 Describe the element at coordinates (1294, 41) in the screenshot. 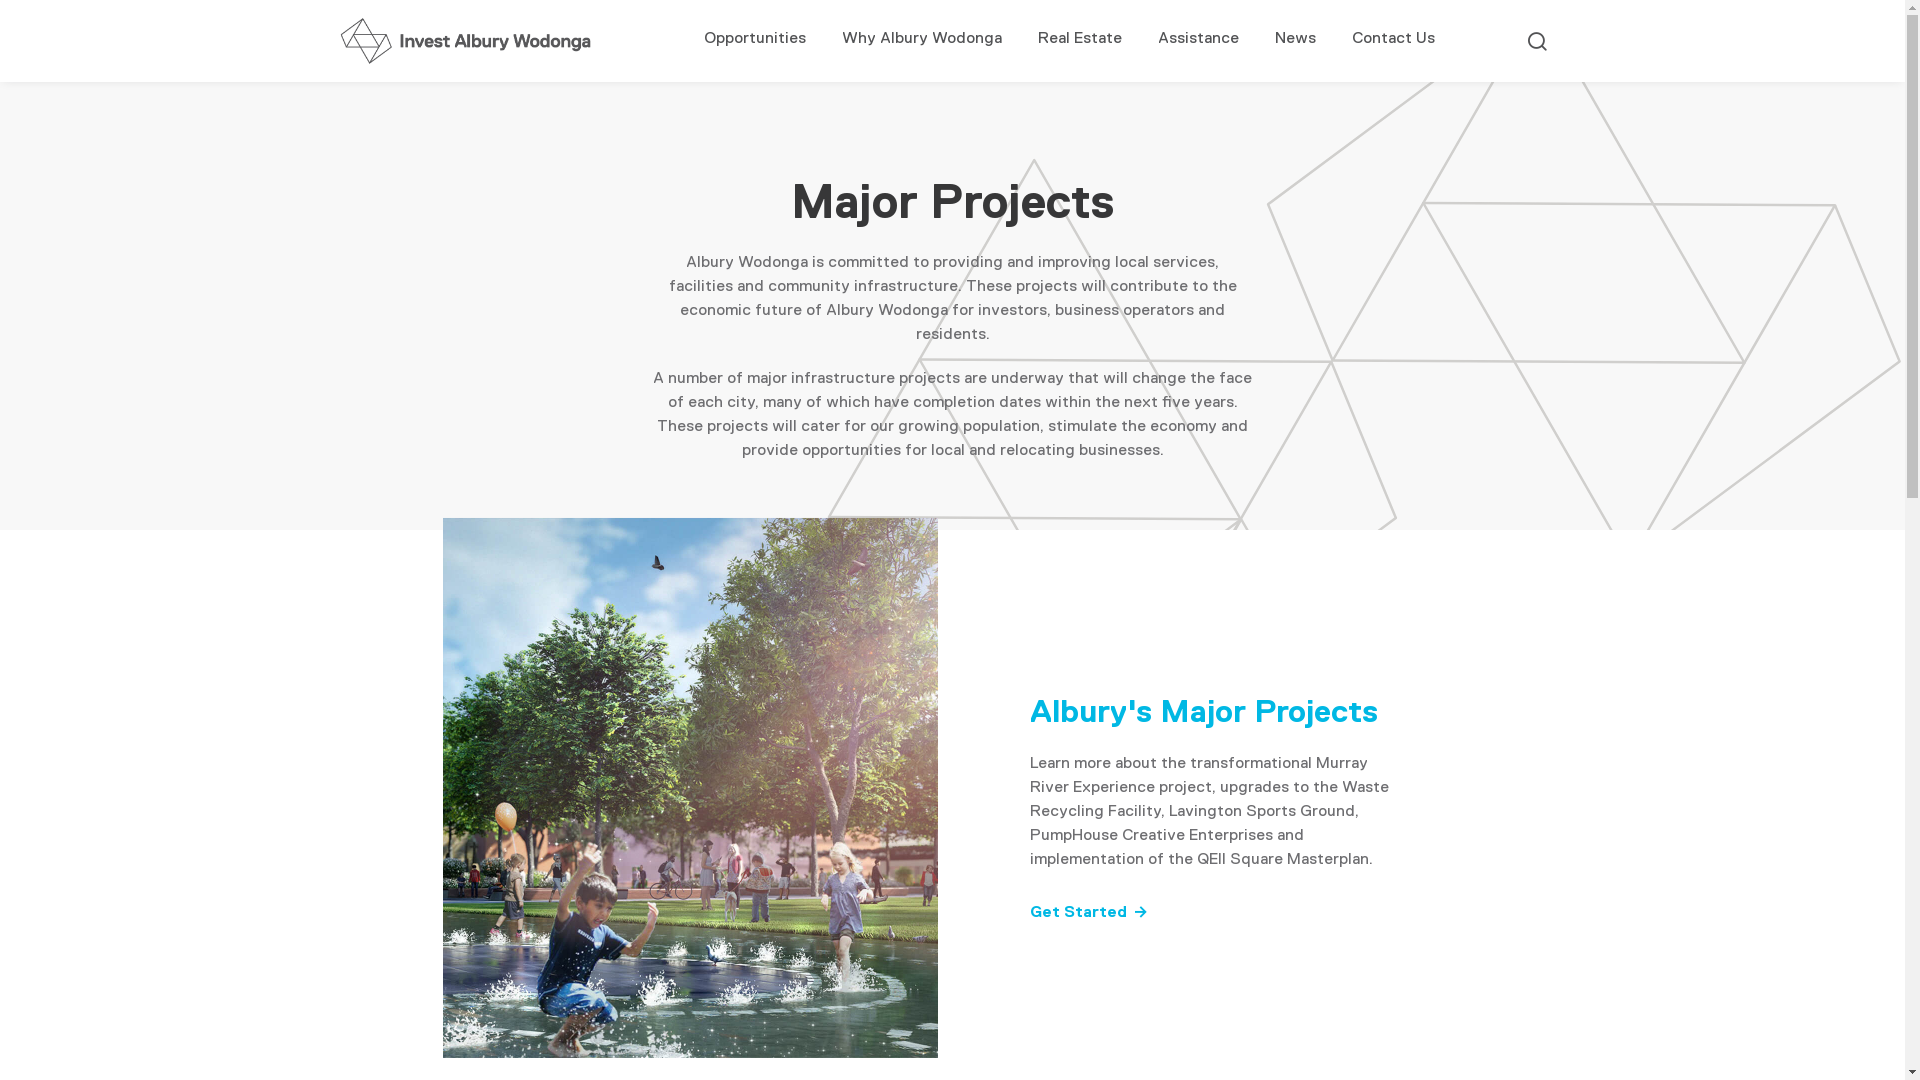

I see `News` at that location.